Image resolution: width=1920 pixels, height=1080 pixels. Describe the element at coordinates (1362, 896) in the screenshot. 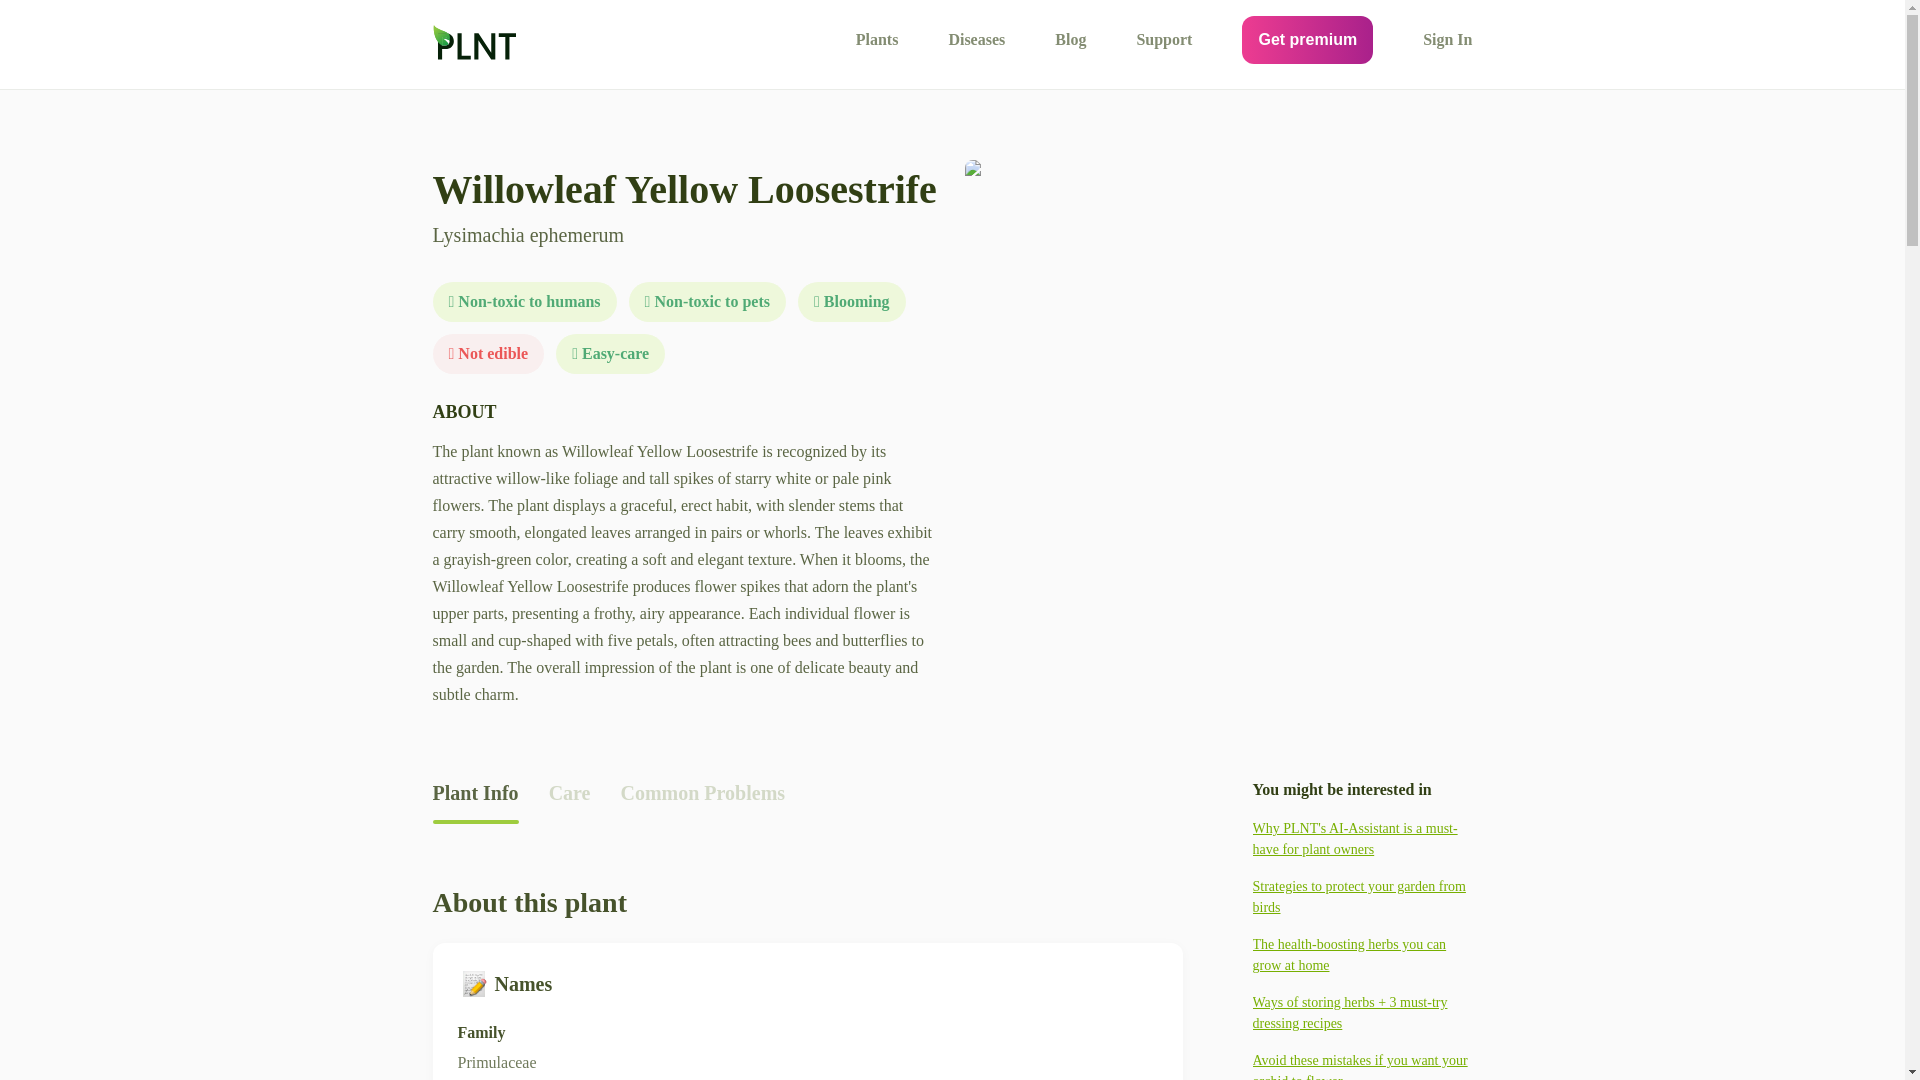

I see `Strategies to protect your garden from birds` at that location.